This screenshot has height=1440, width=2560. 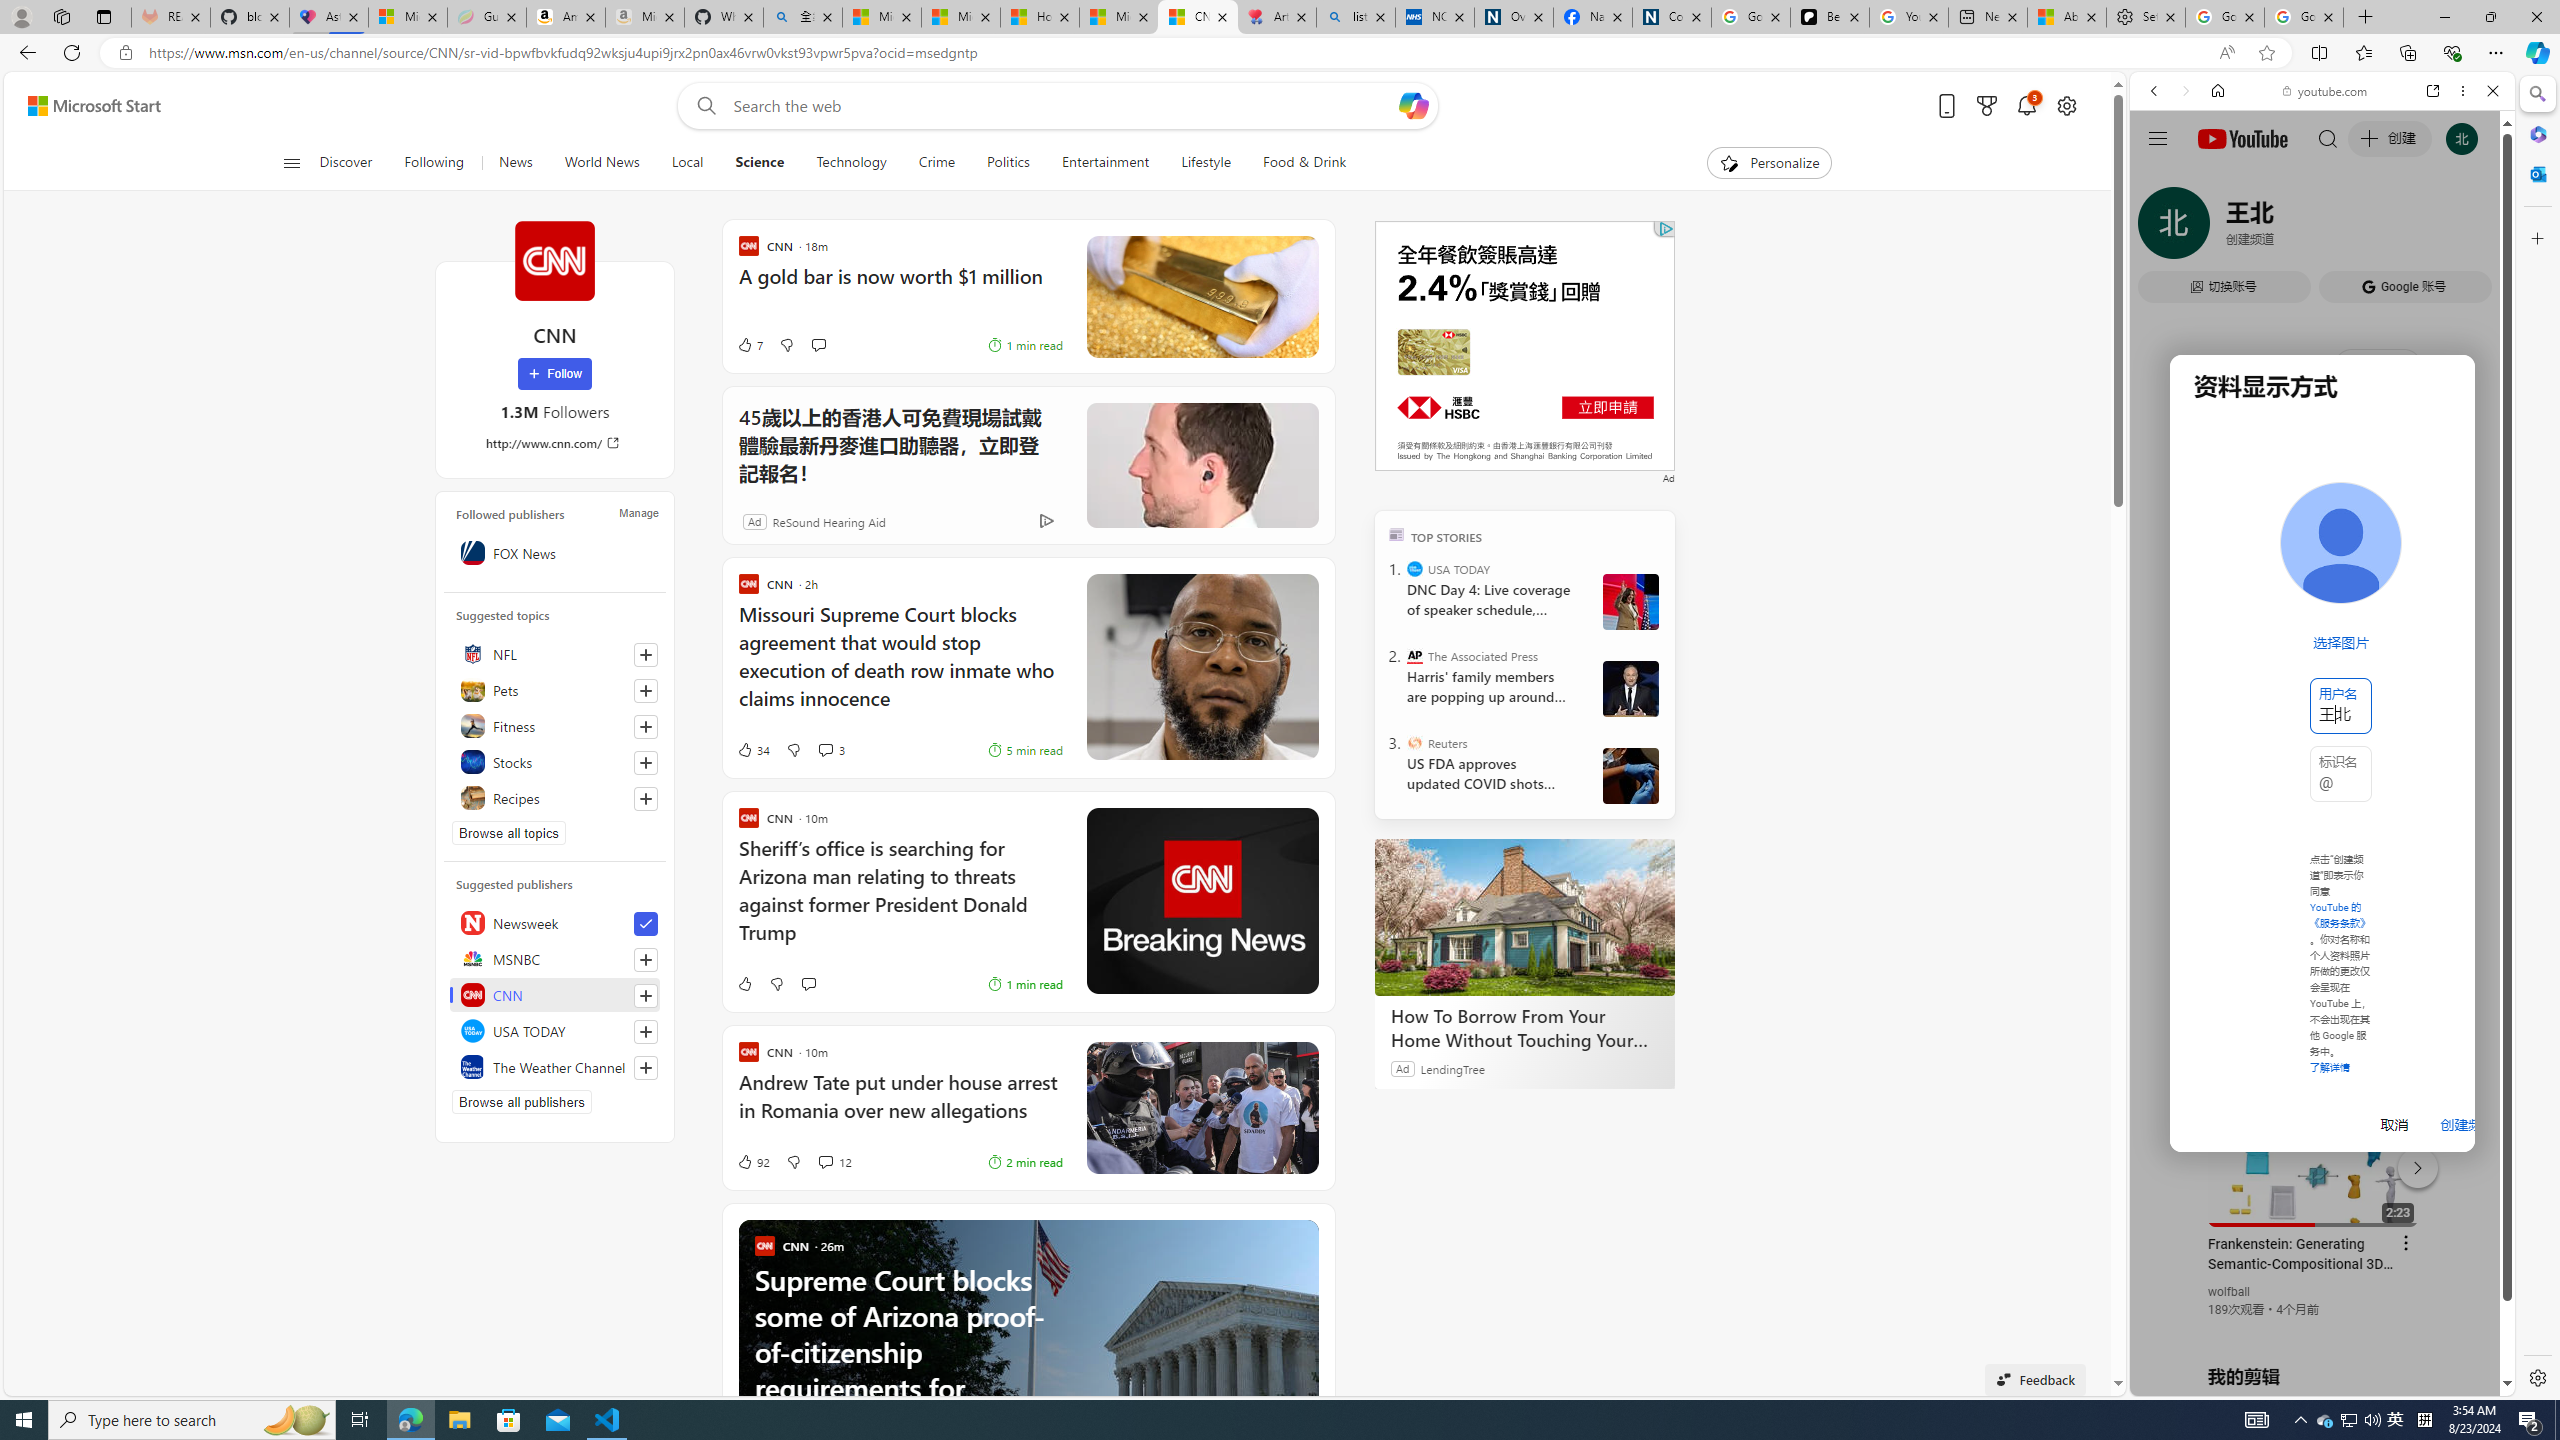 What do you see at coordinates (2468, 228) in the screenshot?
I see `Preferences` at bounding box center [2468, 228].